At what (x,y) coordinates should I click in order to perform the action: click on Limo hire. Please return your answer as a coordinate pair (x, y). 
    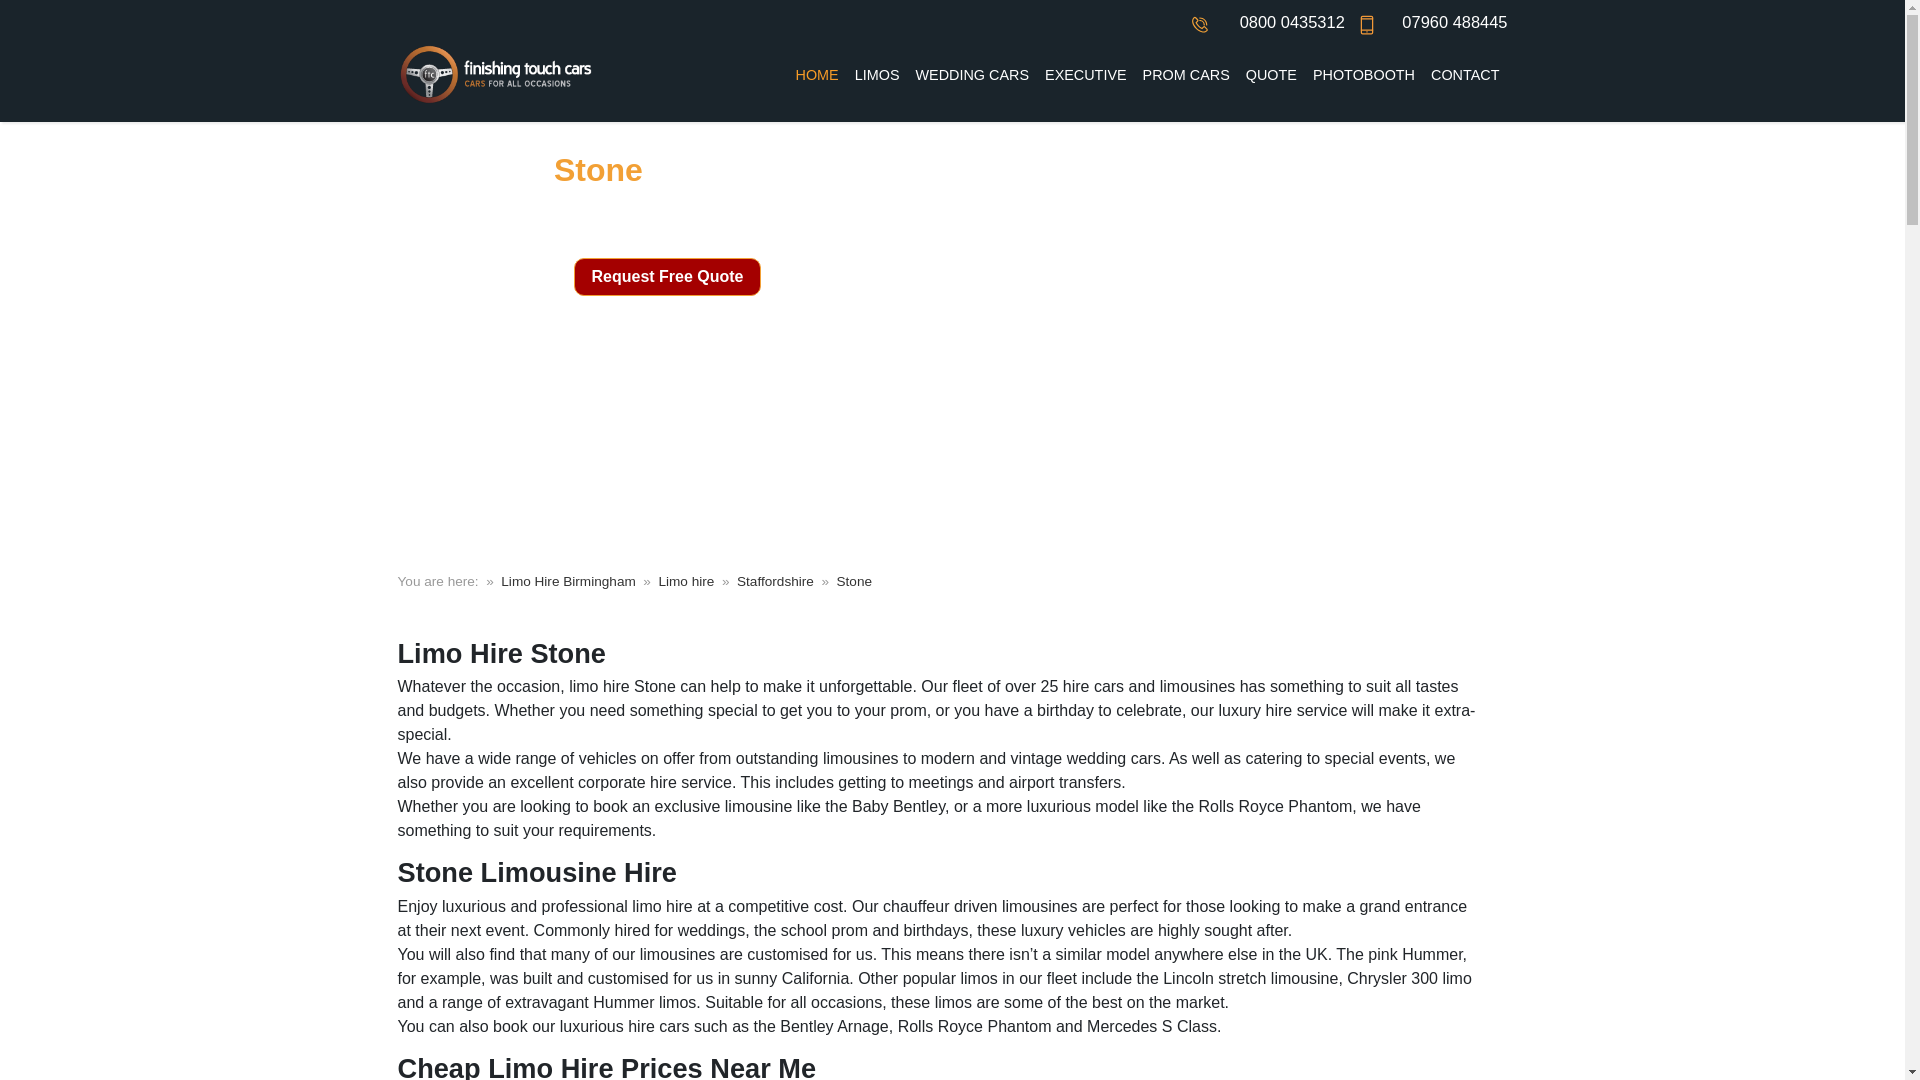
    Looking at the image, I should click on (686, 582).